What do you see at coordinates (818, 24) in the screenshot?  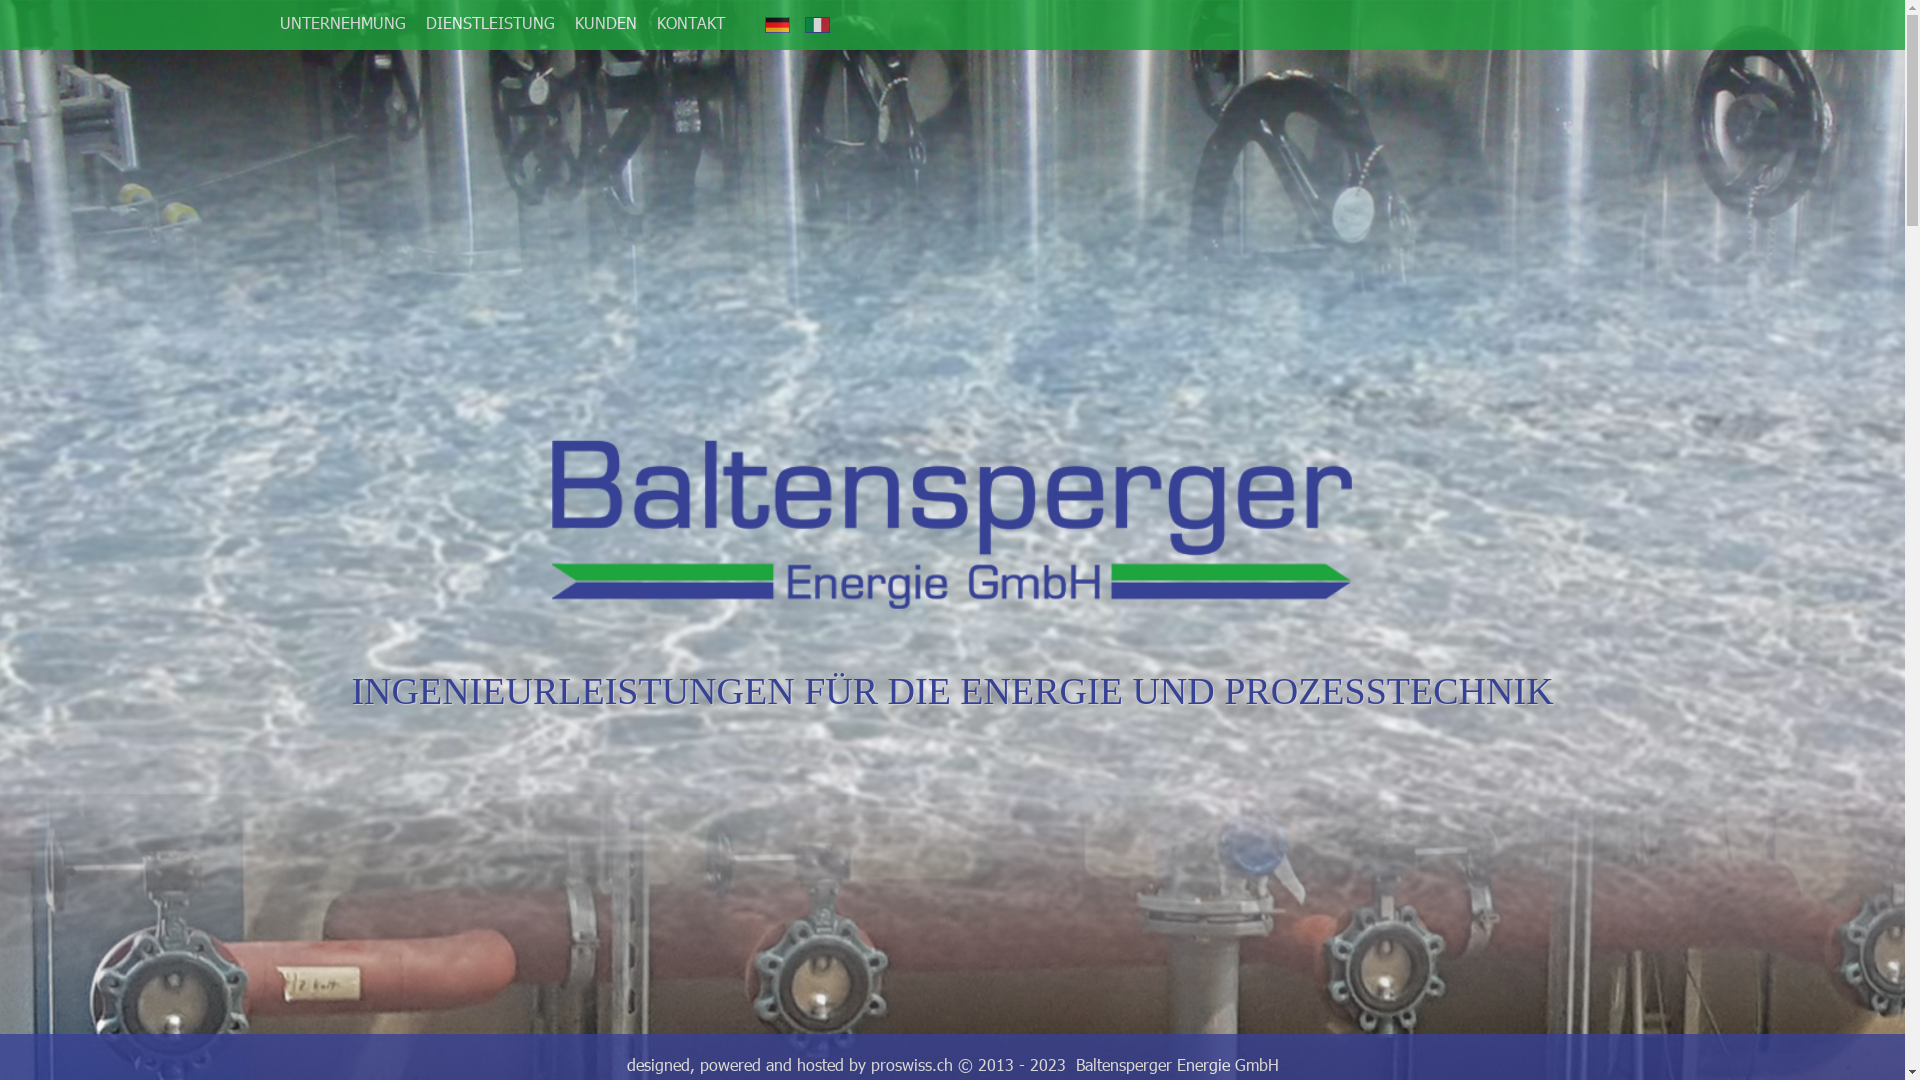 I see `Sprachen` at bounding box center [818, 24].